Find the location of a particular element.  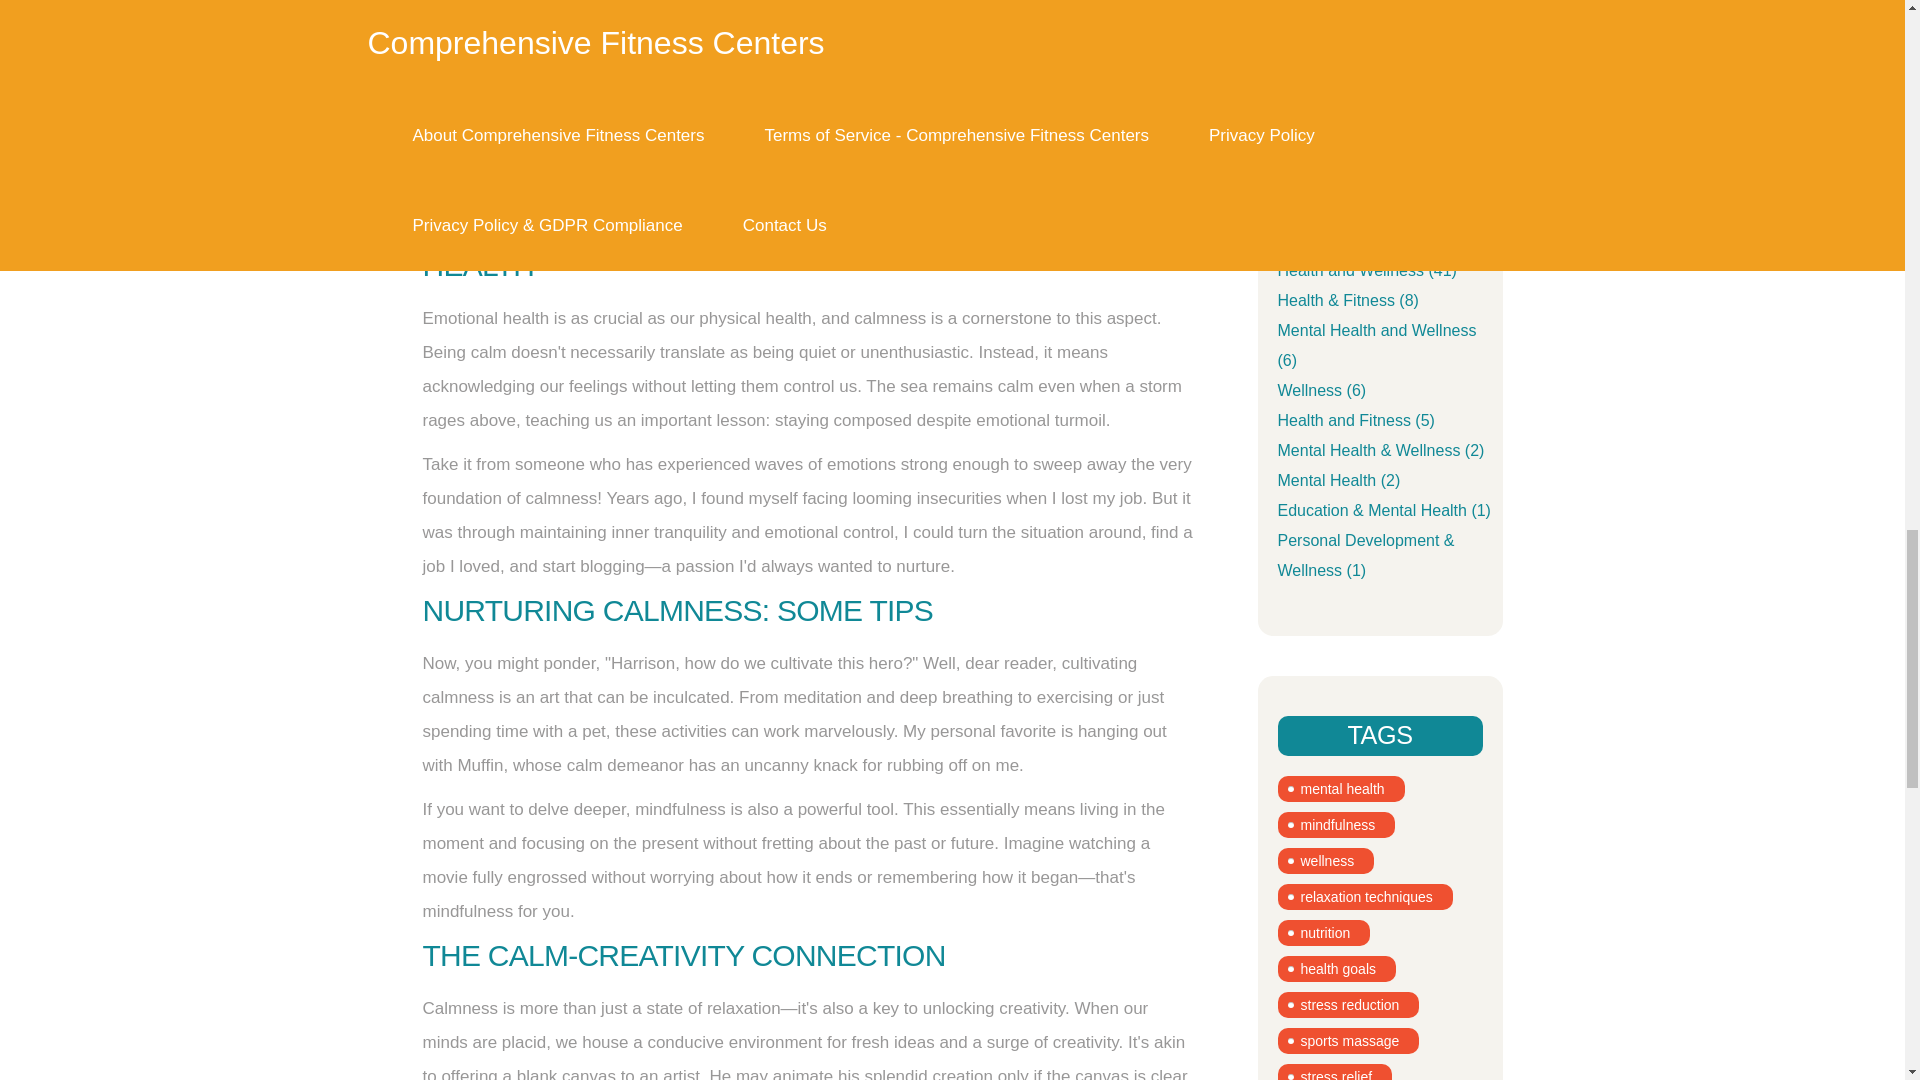

health goals is located at coordinates (1338, 968).